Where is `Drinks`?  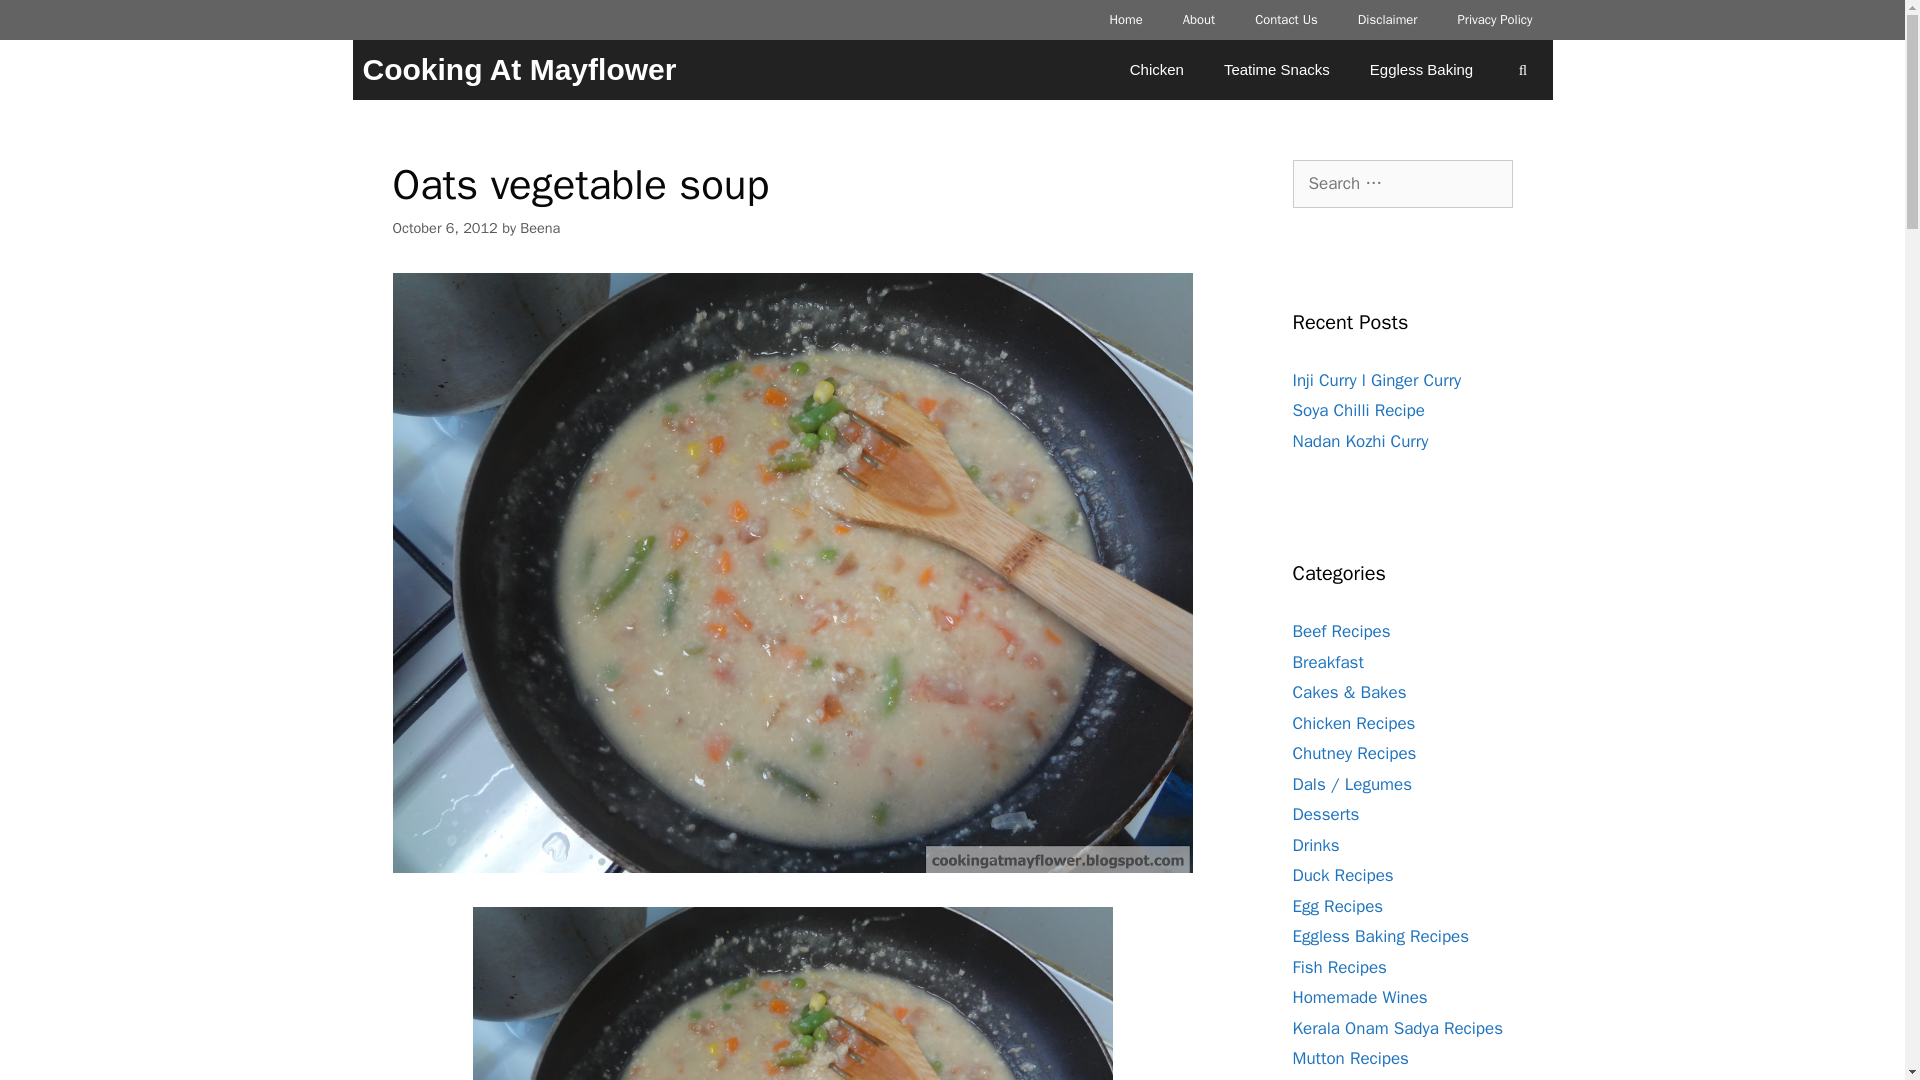
Drinks is located at coordinates (1315, 844).